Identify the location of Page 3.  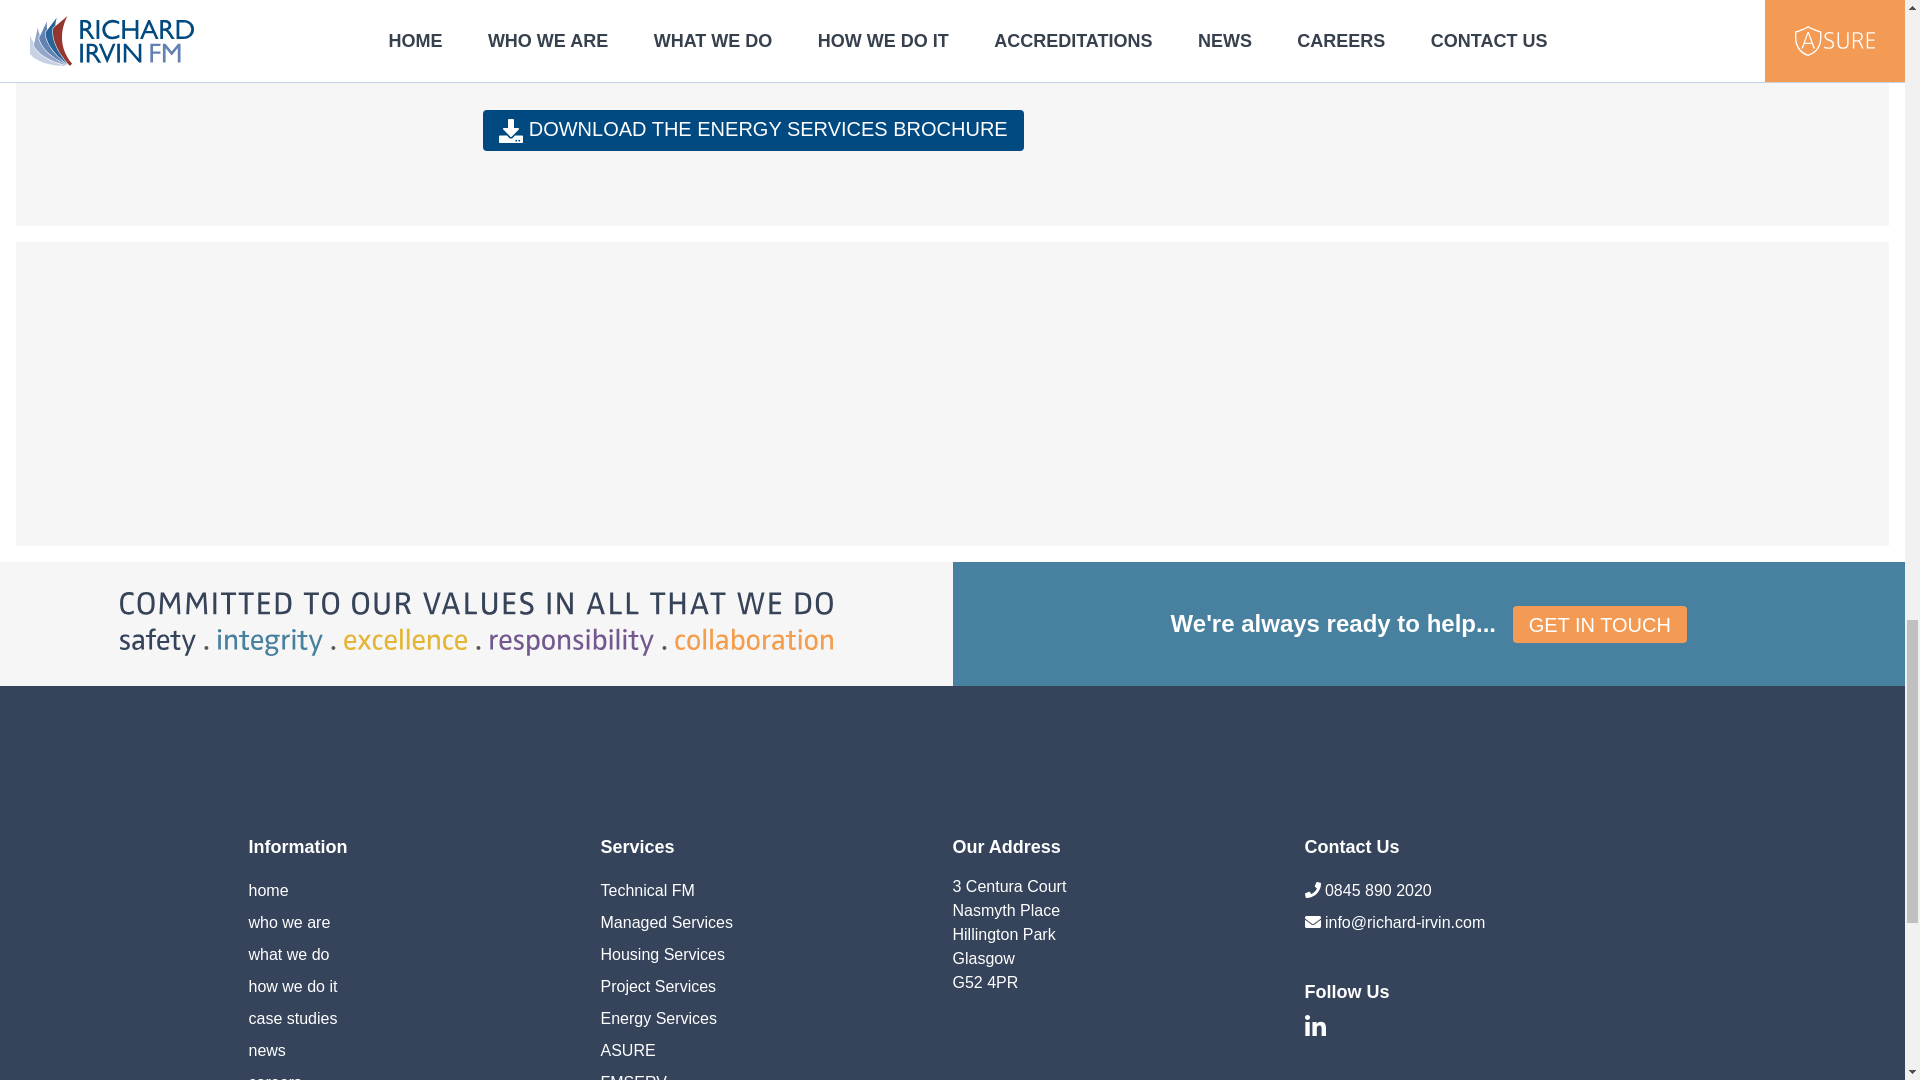
(952, 6).